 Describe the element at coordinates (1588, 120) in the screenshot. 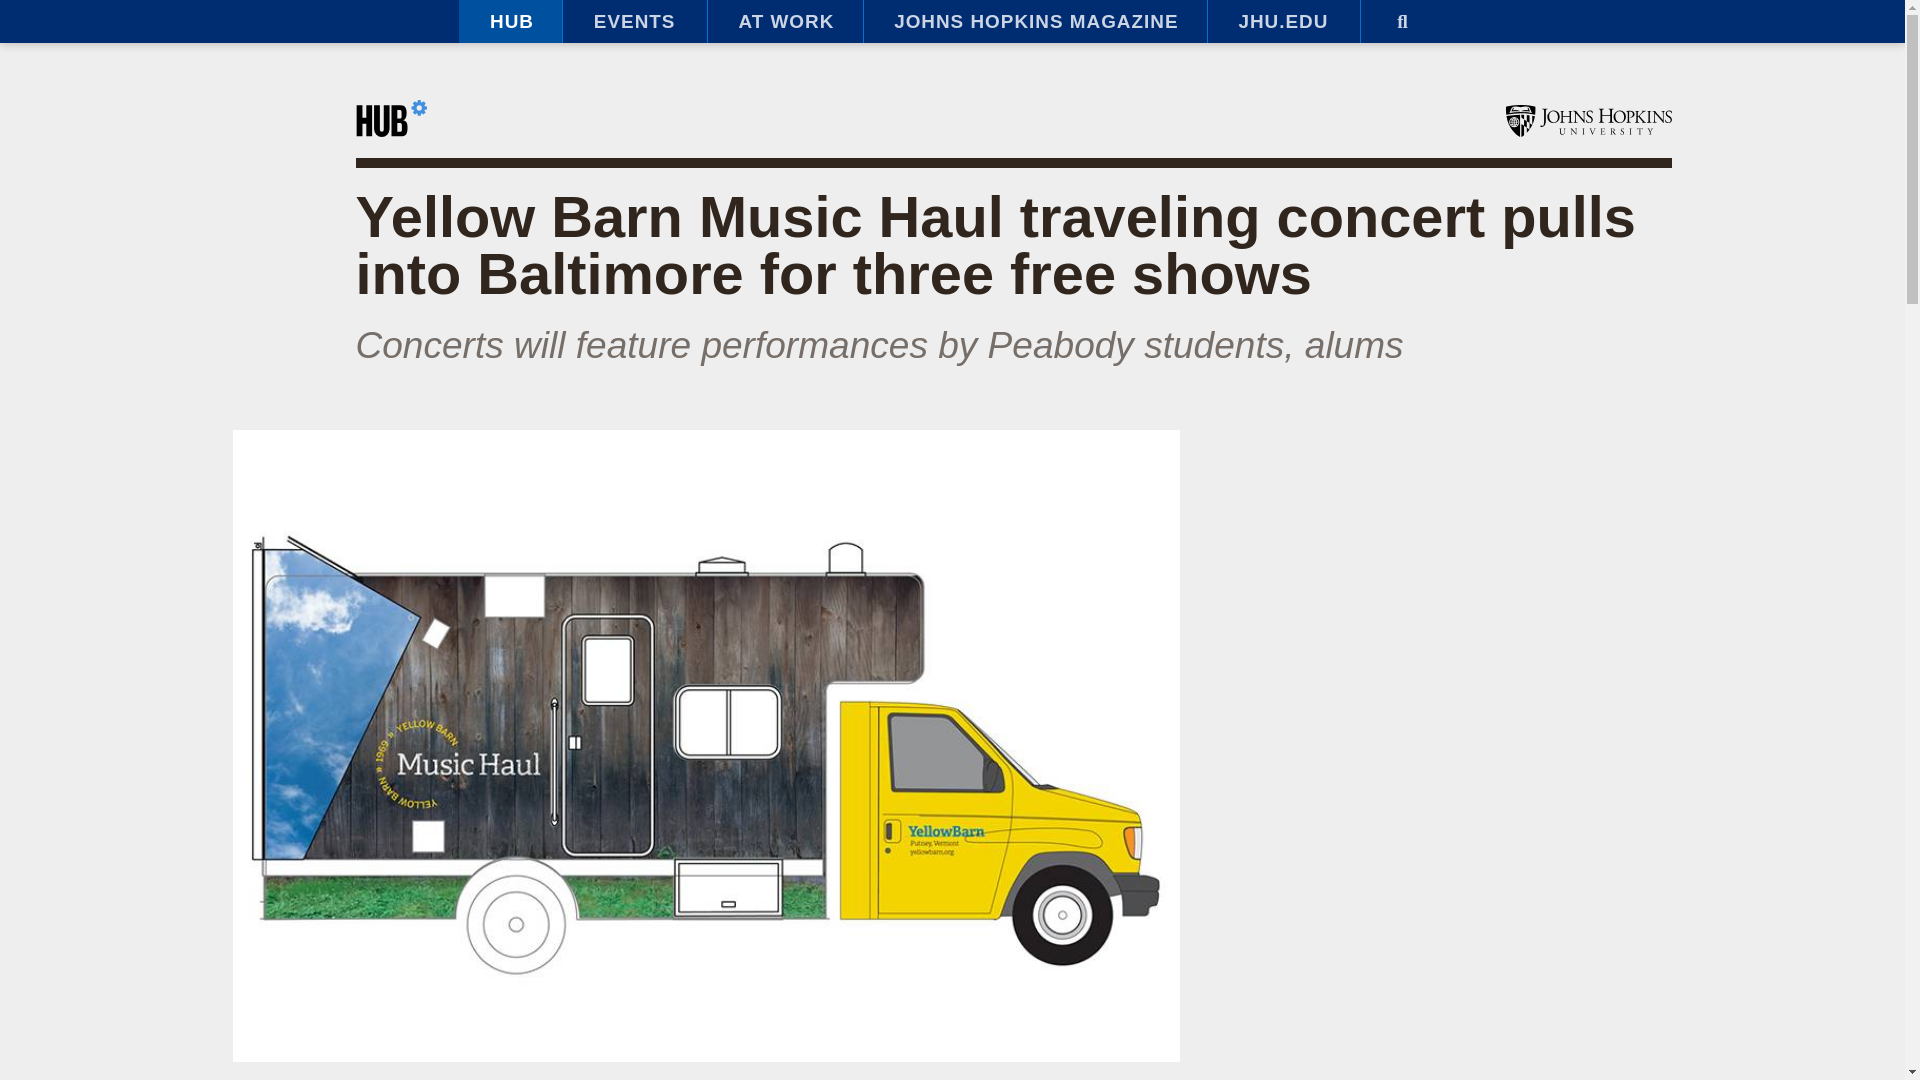

I see `Johns Hopkins University` at that location.